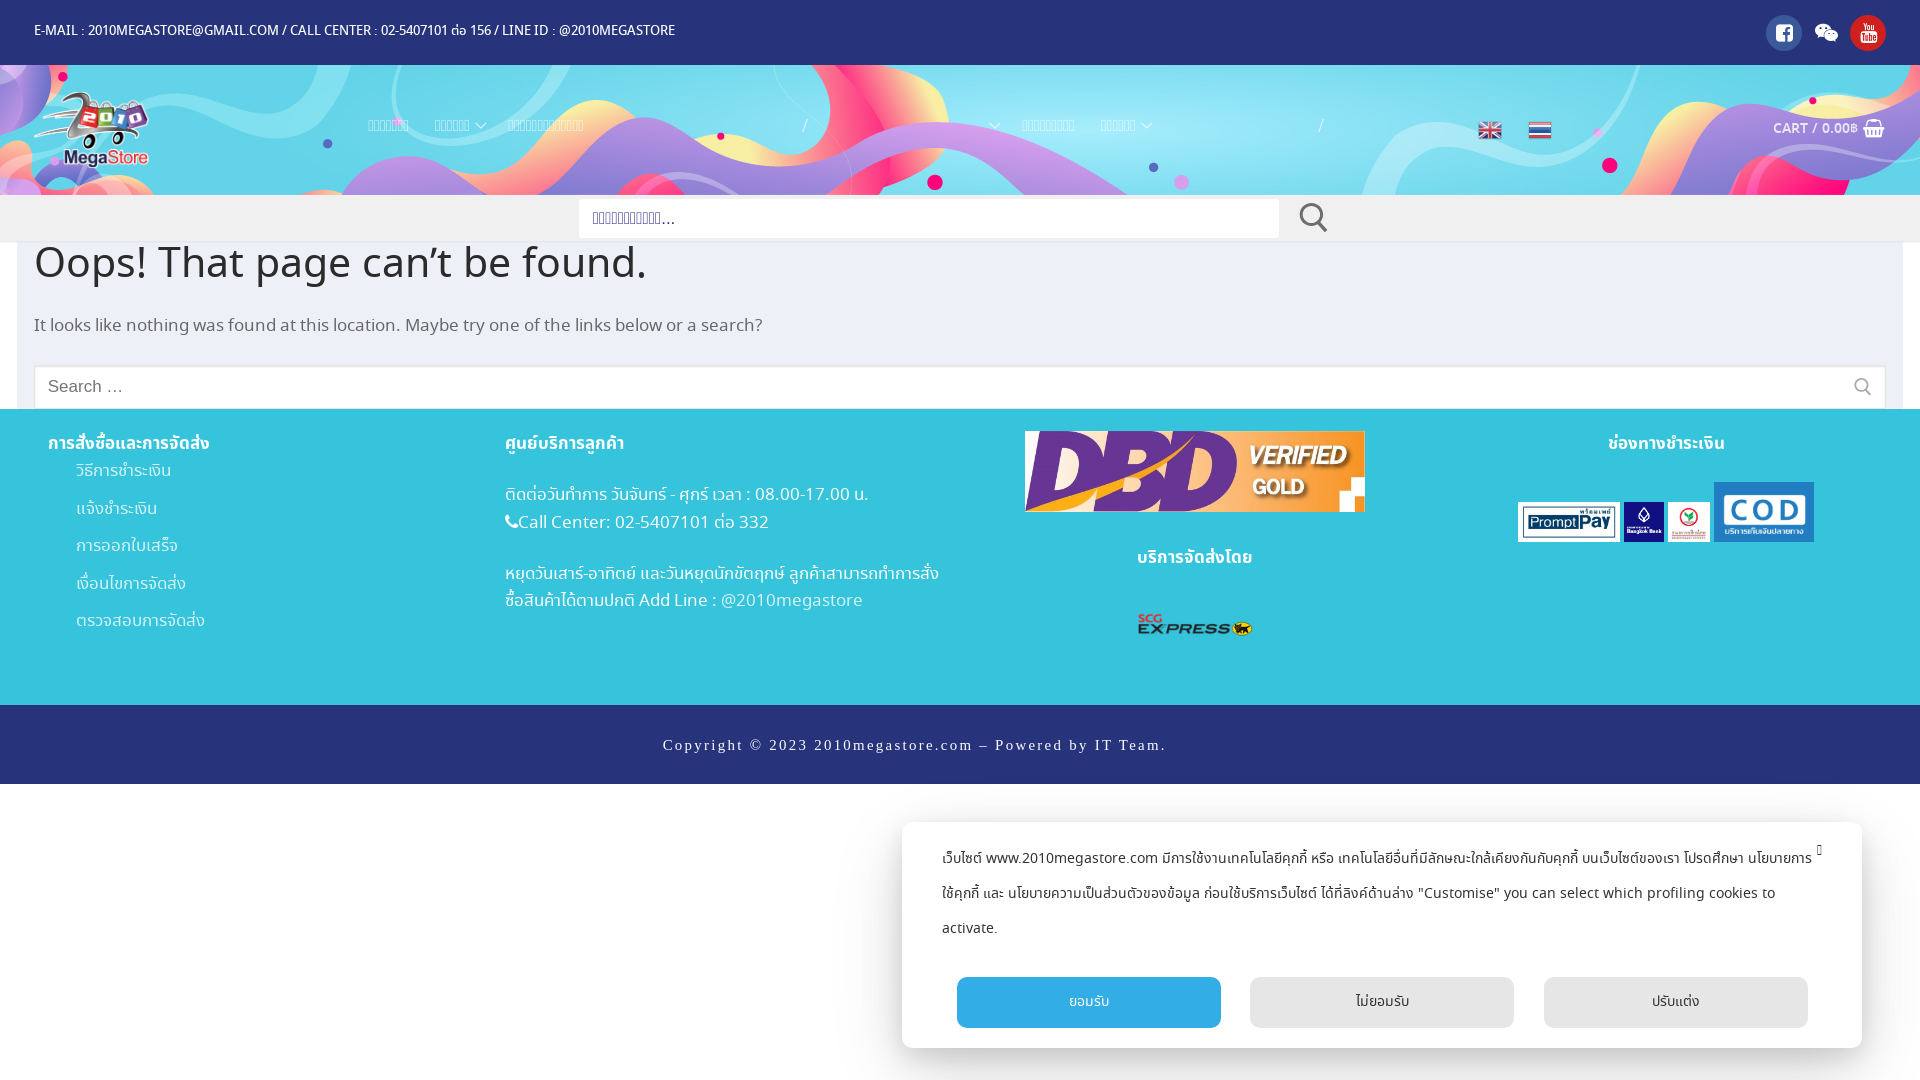 The height and width of the screenshot is (1080, 1920). I want to click on Search for:, so click(960, 386).